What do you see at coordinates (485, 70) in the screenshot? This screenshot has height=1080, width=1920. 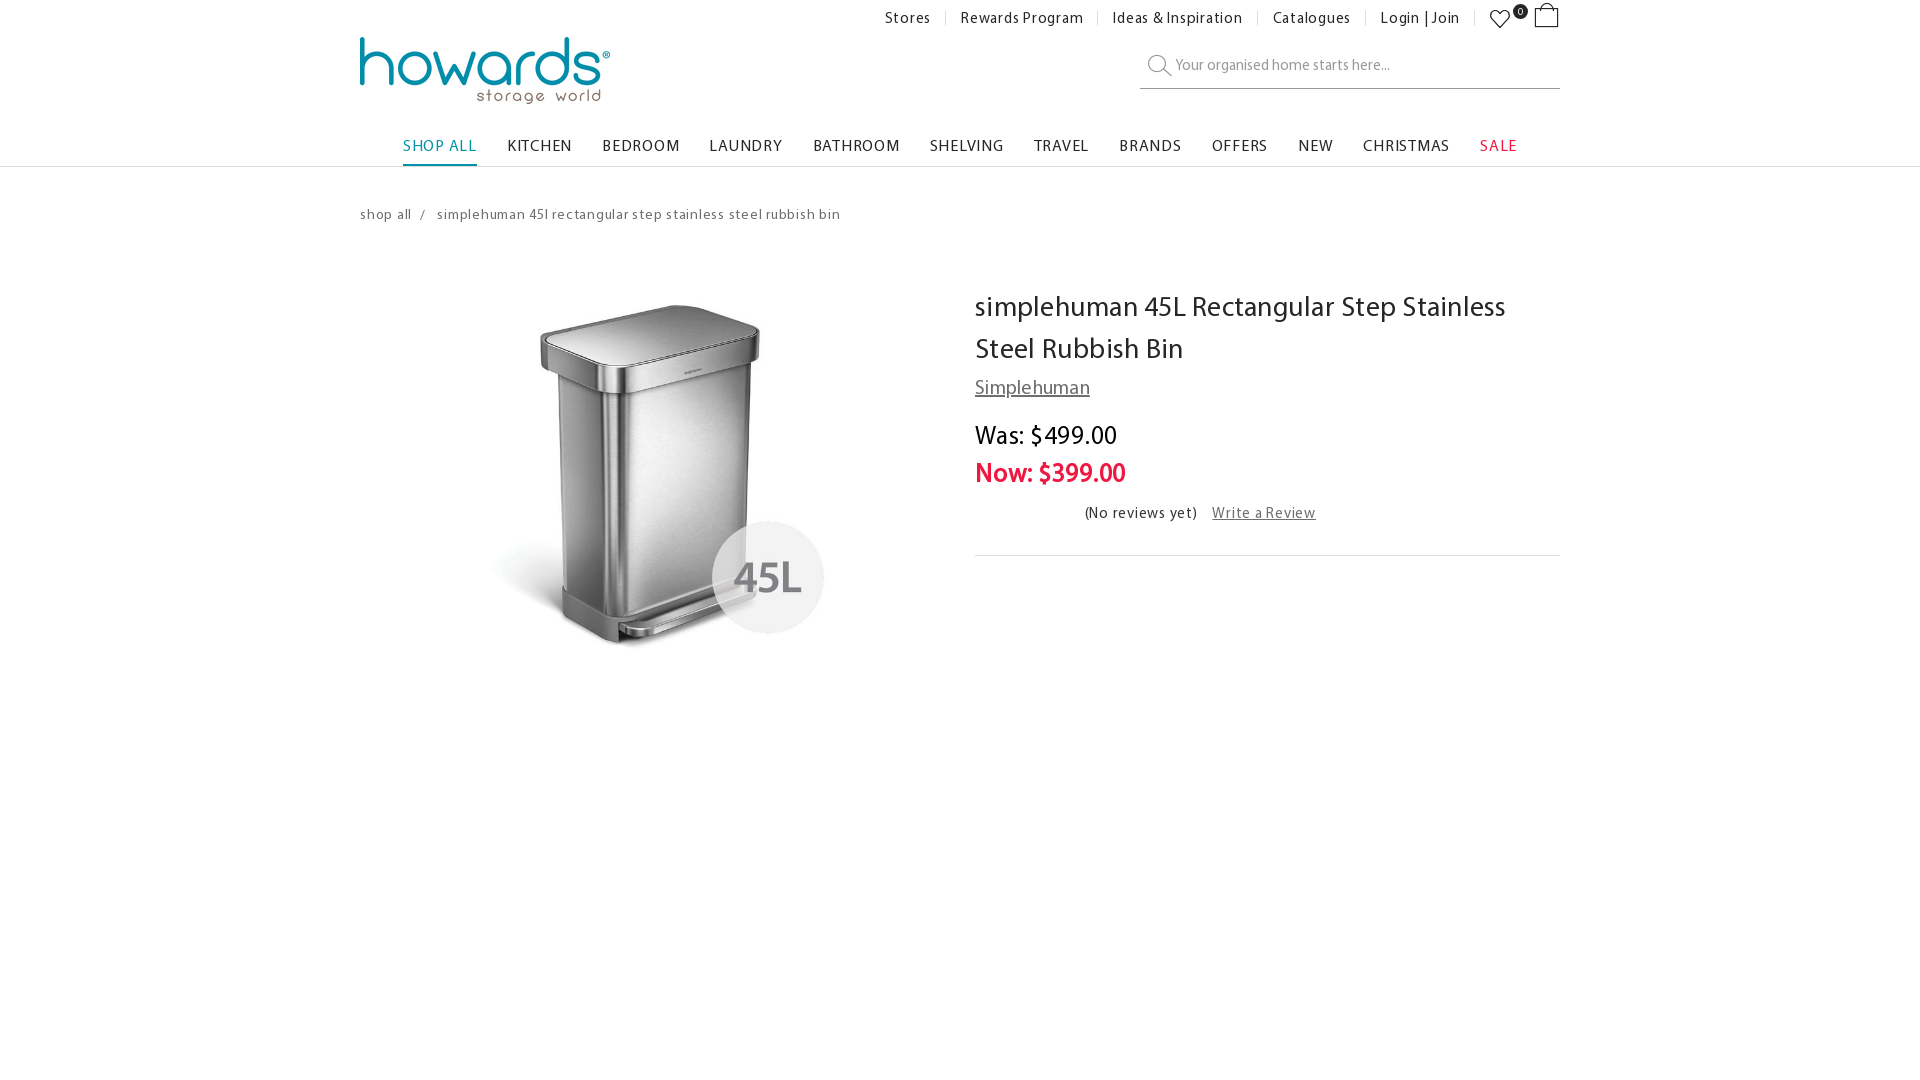 I see `Howards Storage World 03` at bounding box center [485, 70].